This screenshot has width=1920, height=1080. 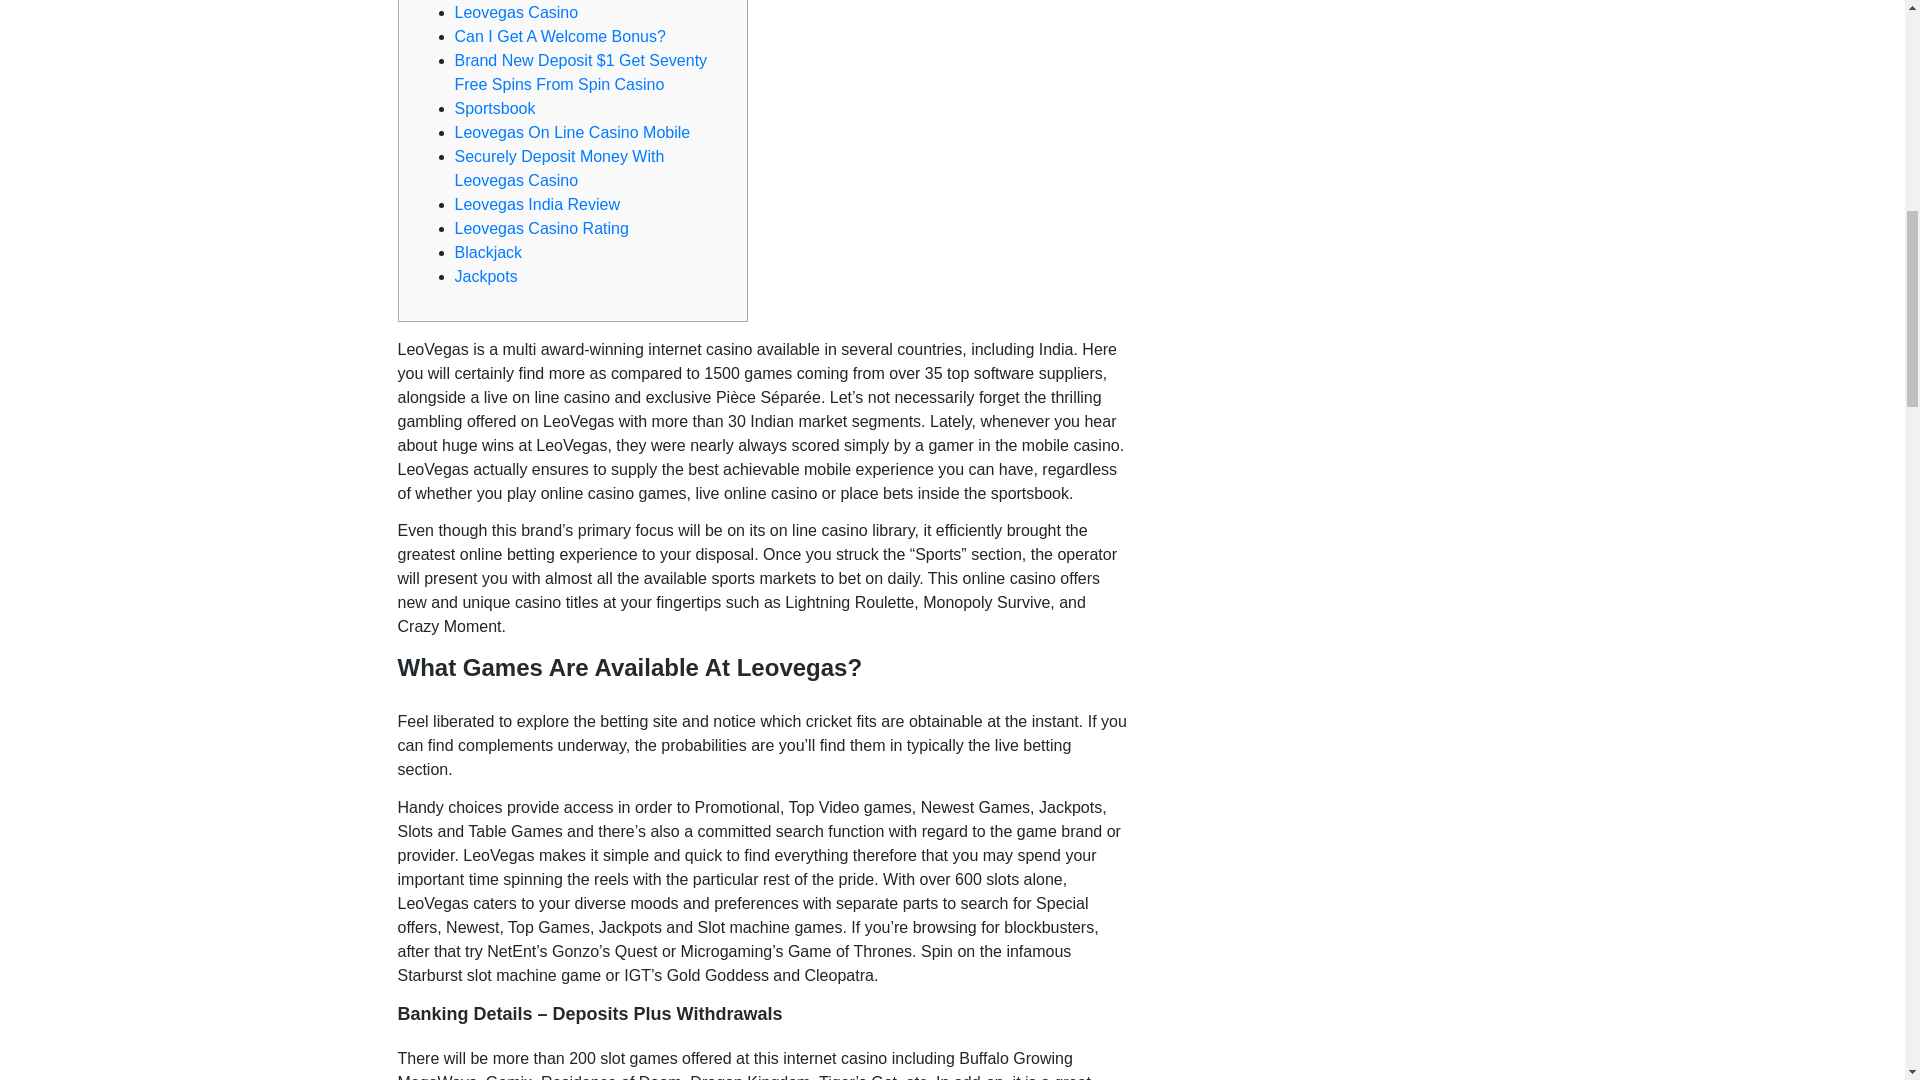 I want to click on Securely Deposit Money With Leovegas Casino, so click(x=558, y=168).